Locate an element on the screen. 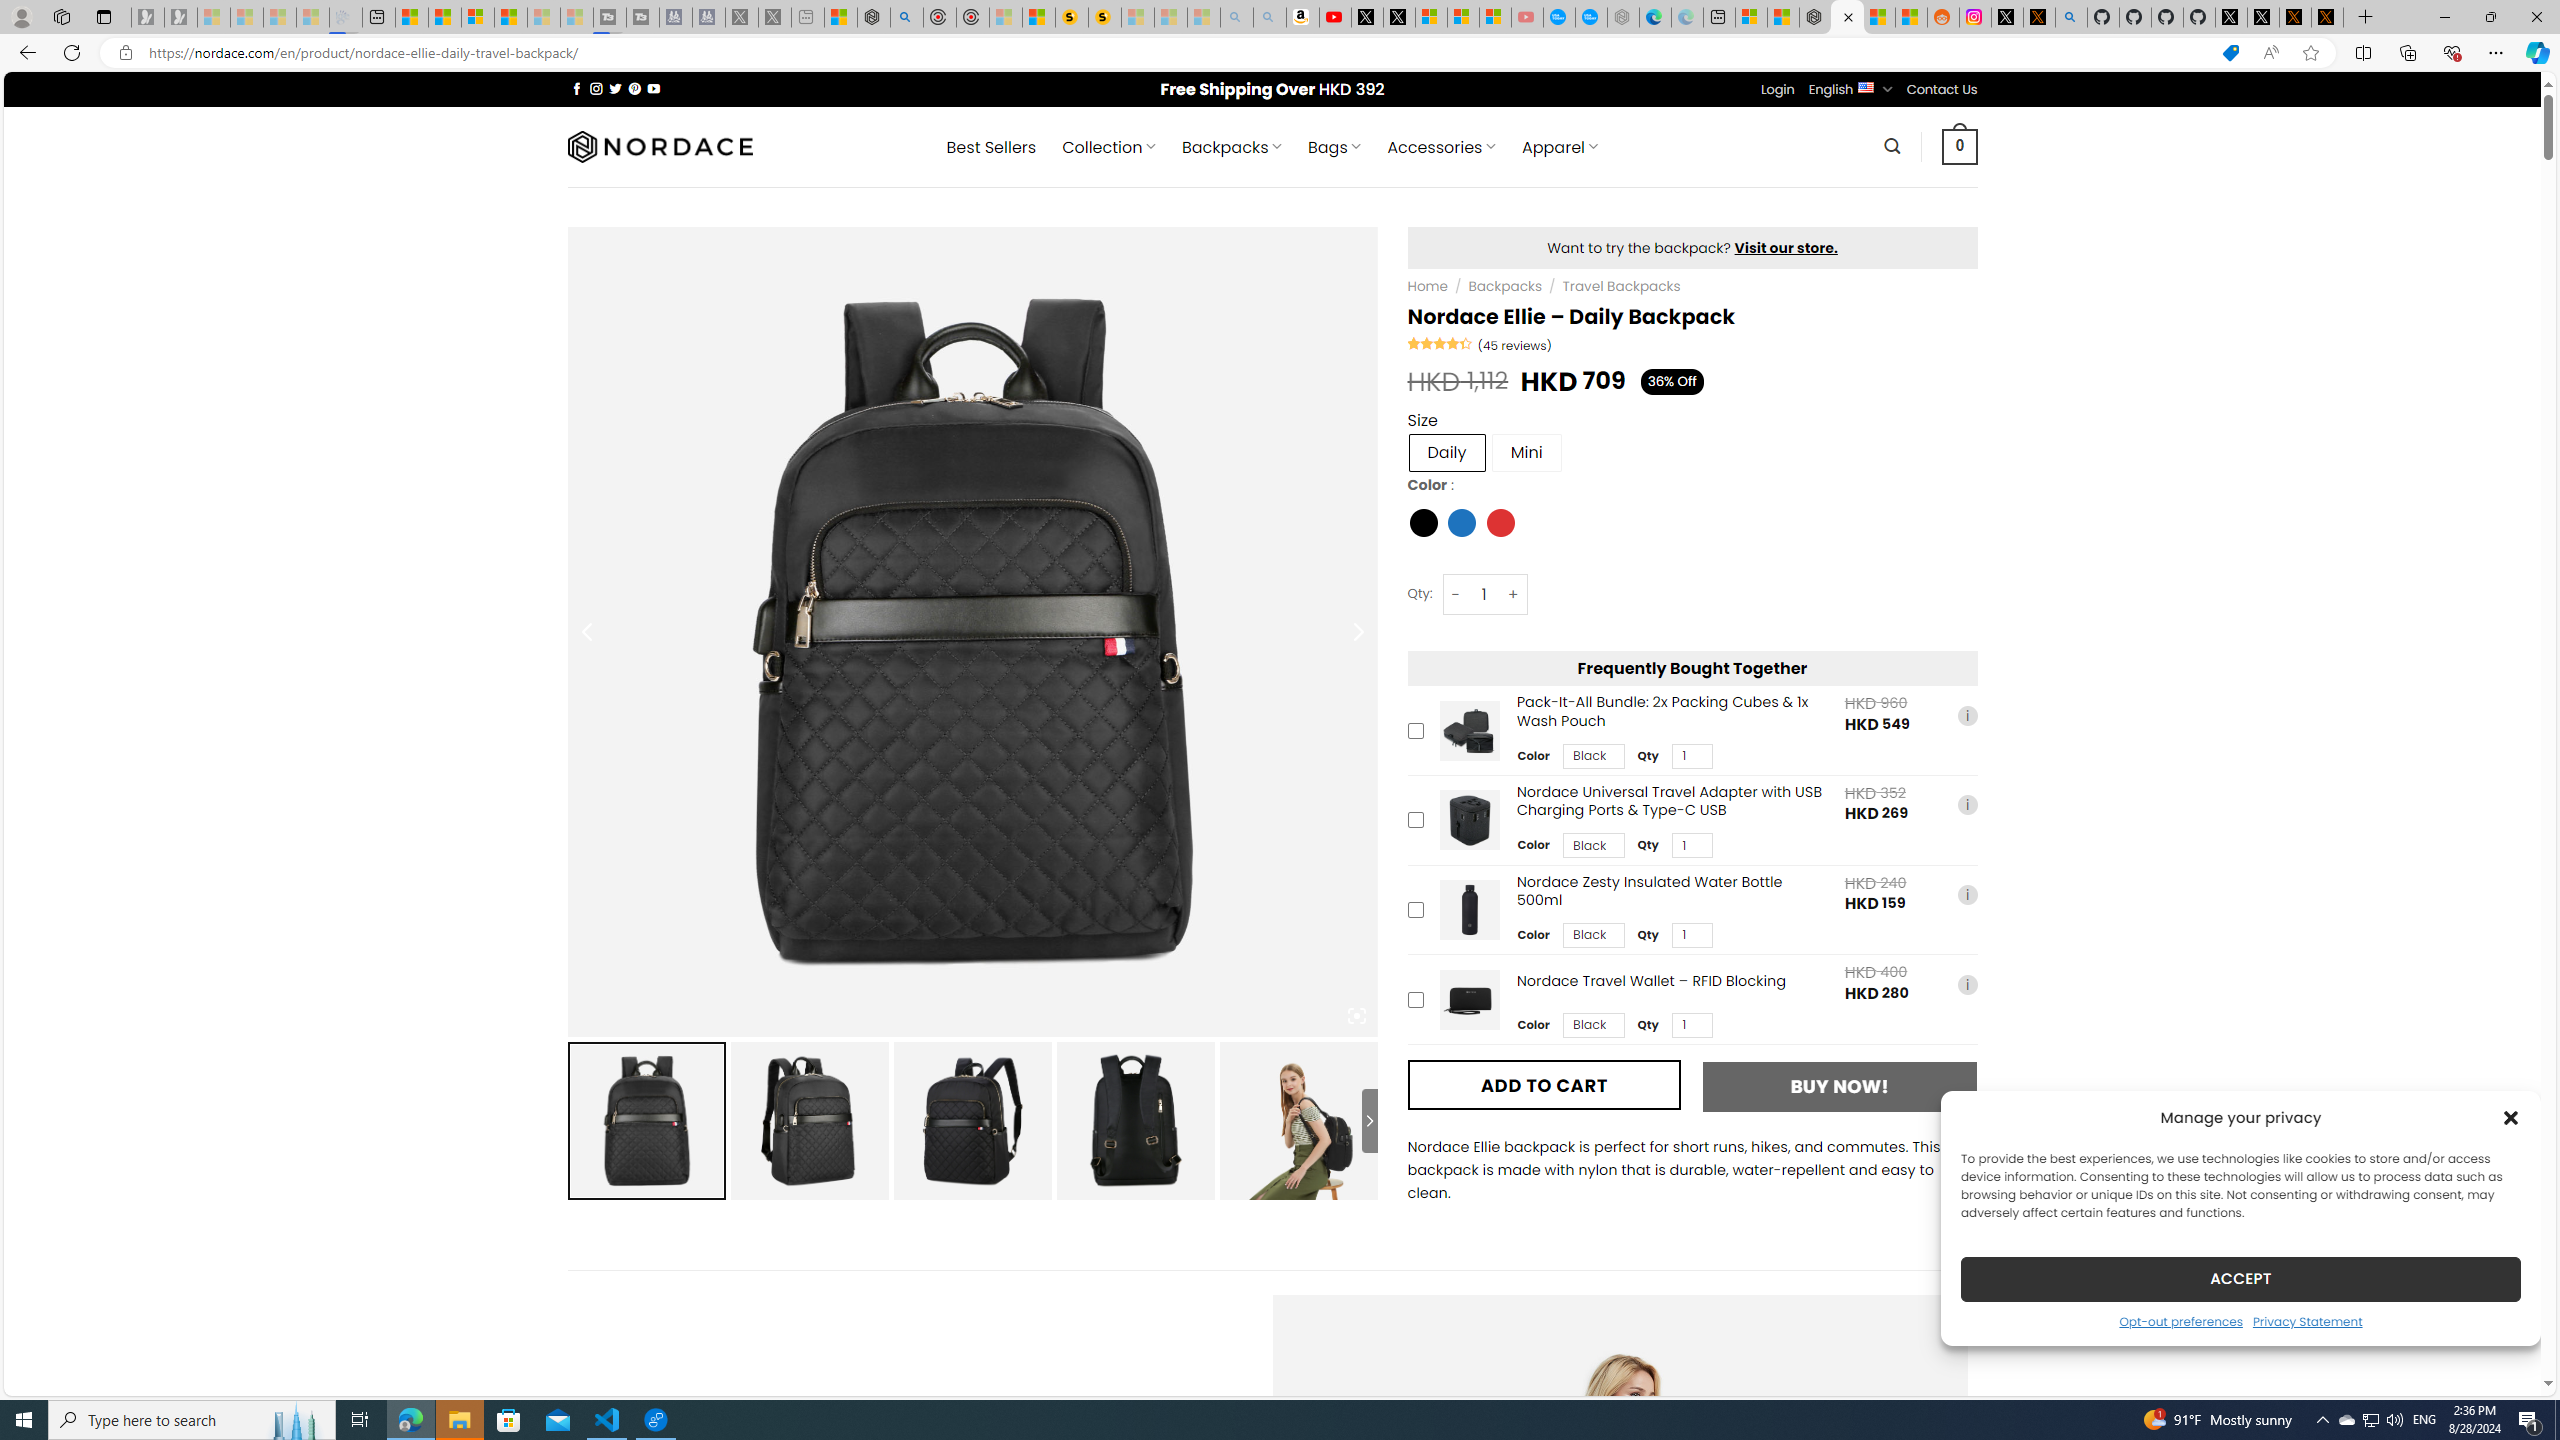  Profile / X is located at coordinates (2230, 17).